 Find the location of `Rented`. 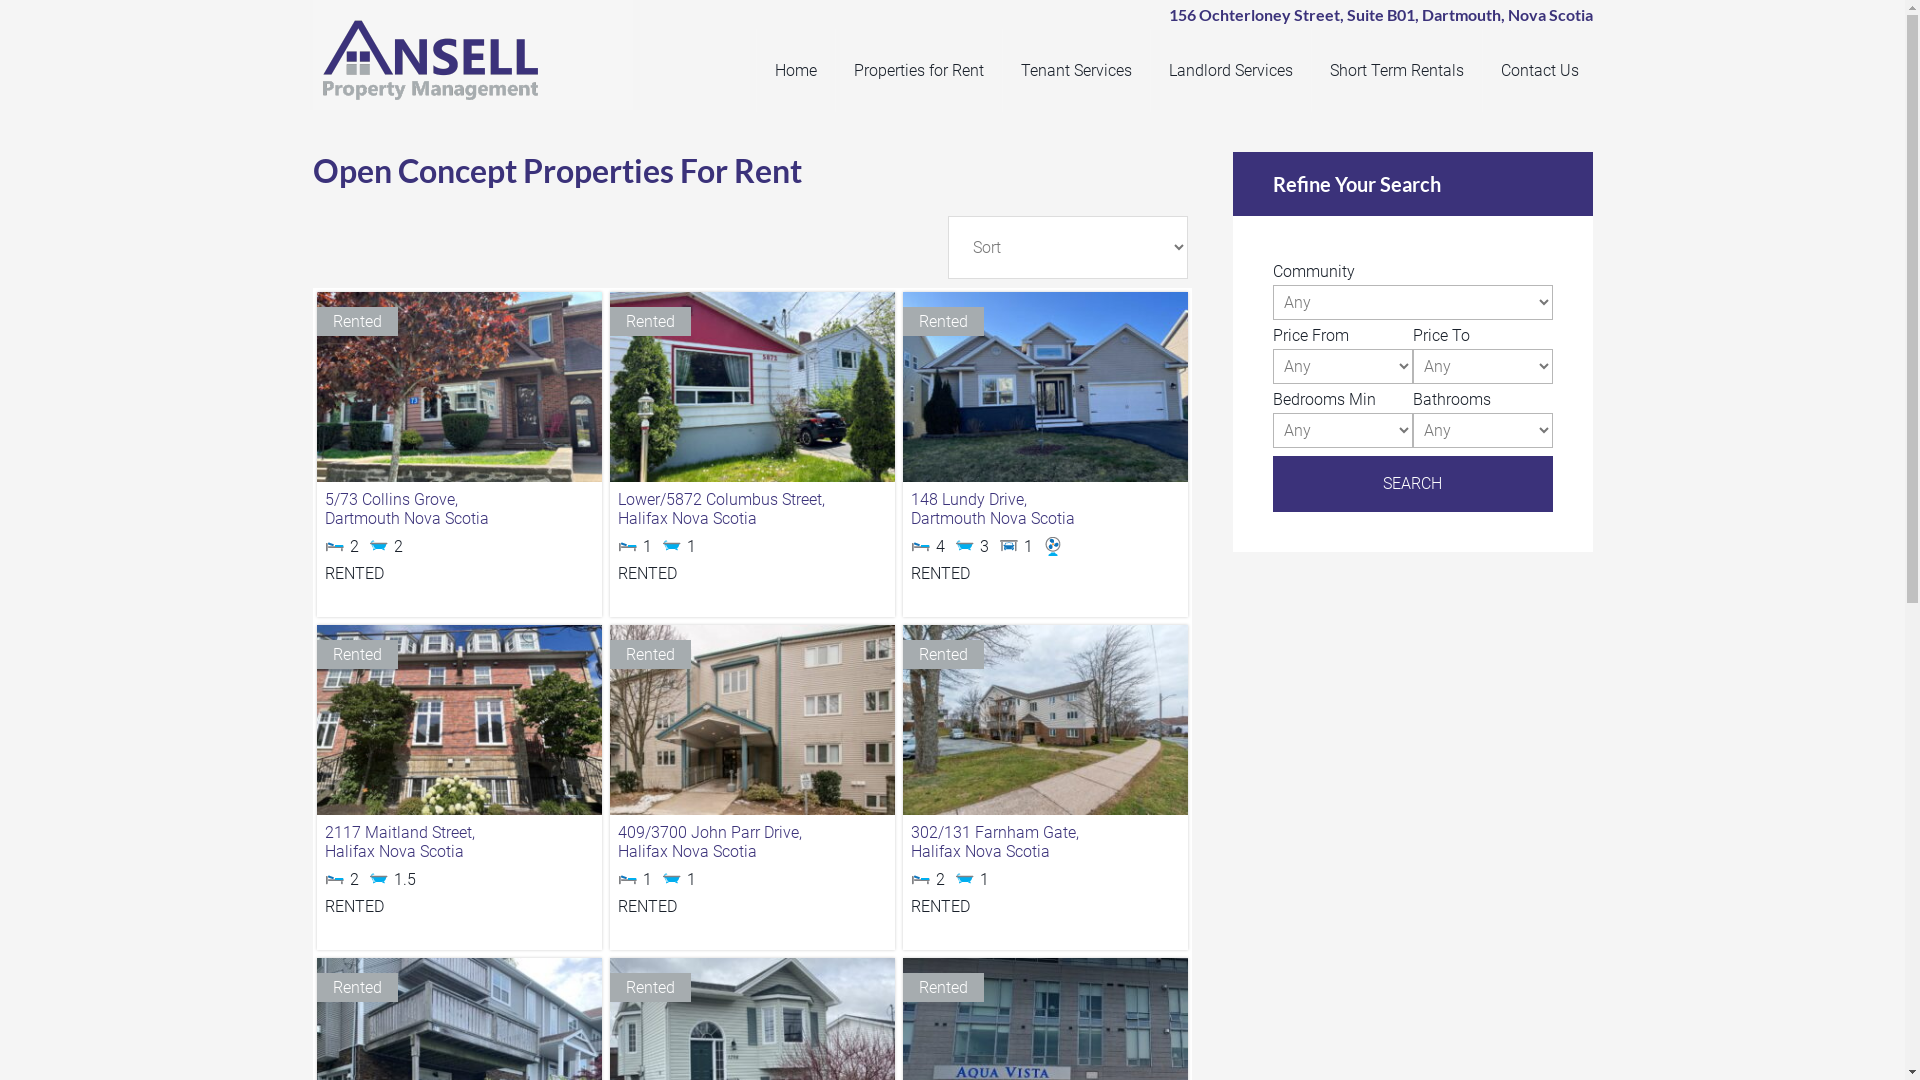

Rented is located at coordinates (458, 387).